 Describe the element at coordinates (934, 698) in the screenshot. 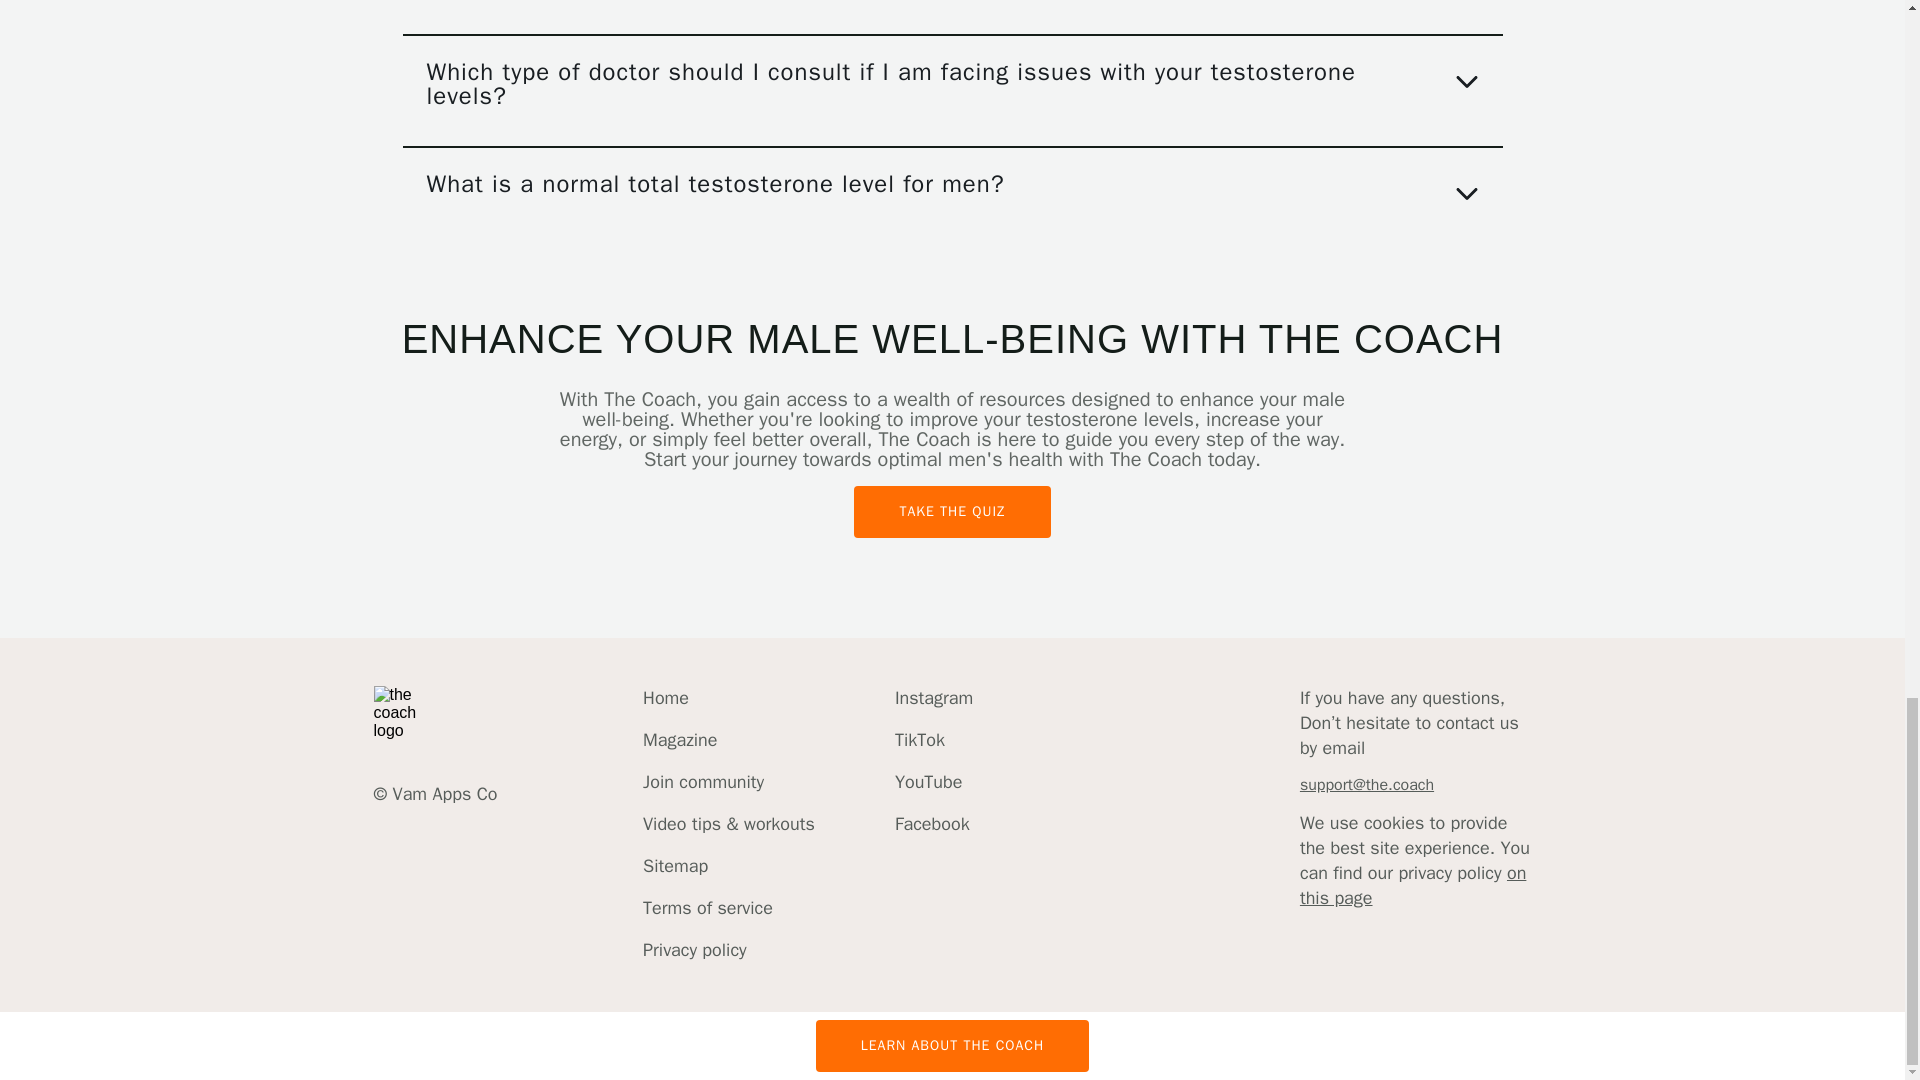

I see `Instagram` at that location.